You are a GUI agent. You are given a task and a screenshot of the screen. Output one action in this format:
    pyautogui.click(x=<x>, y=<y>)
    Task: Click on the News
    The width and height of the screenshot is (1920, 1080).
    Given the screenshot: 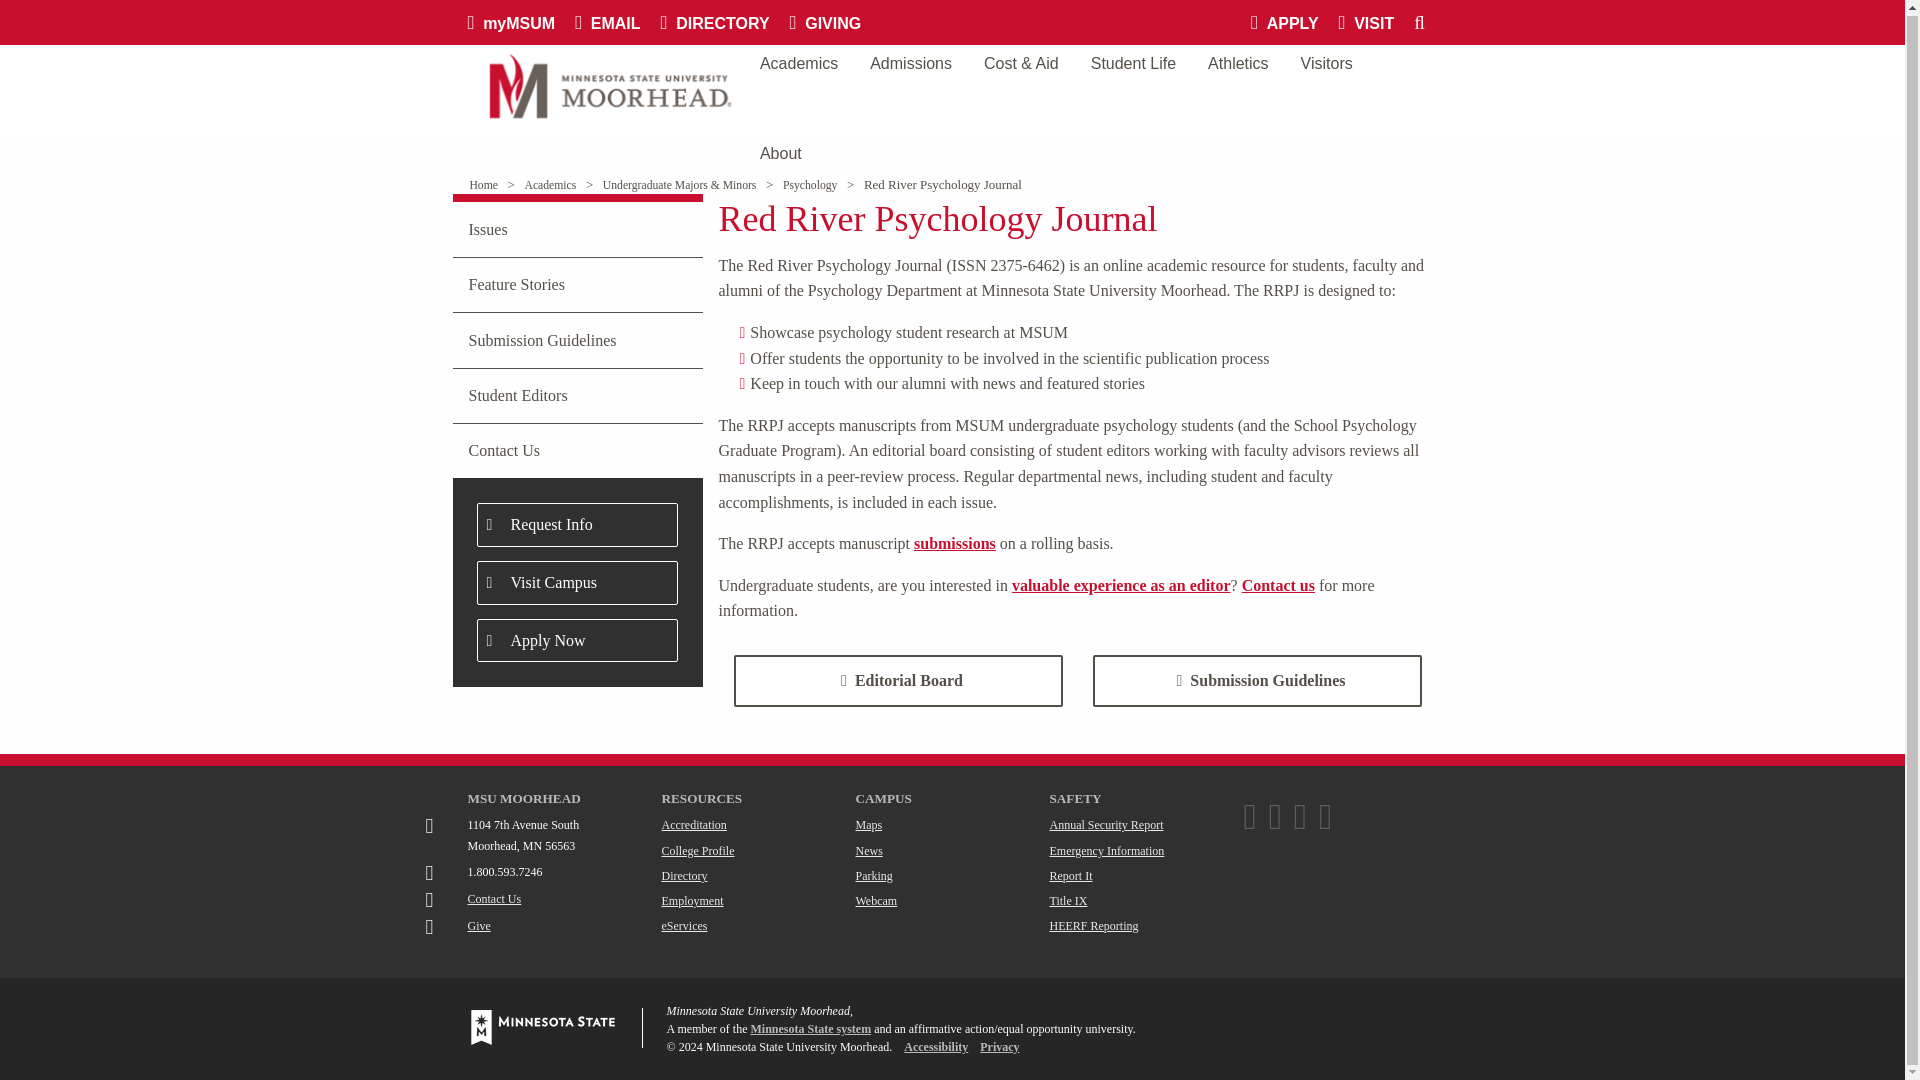 What is the action you would take?
    pyautogui.click(x=870, y=850)
    